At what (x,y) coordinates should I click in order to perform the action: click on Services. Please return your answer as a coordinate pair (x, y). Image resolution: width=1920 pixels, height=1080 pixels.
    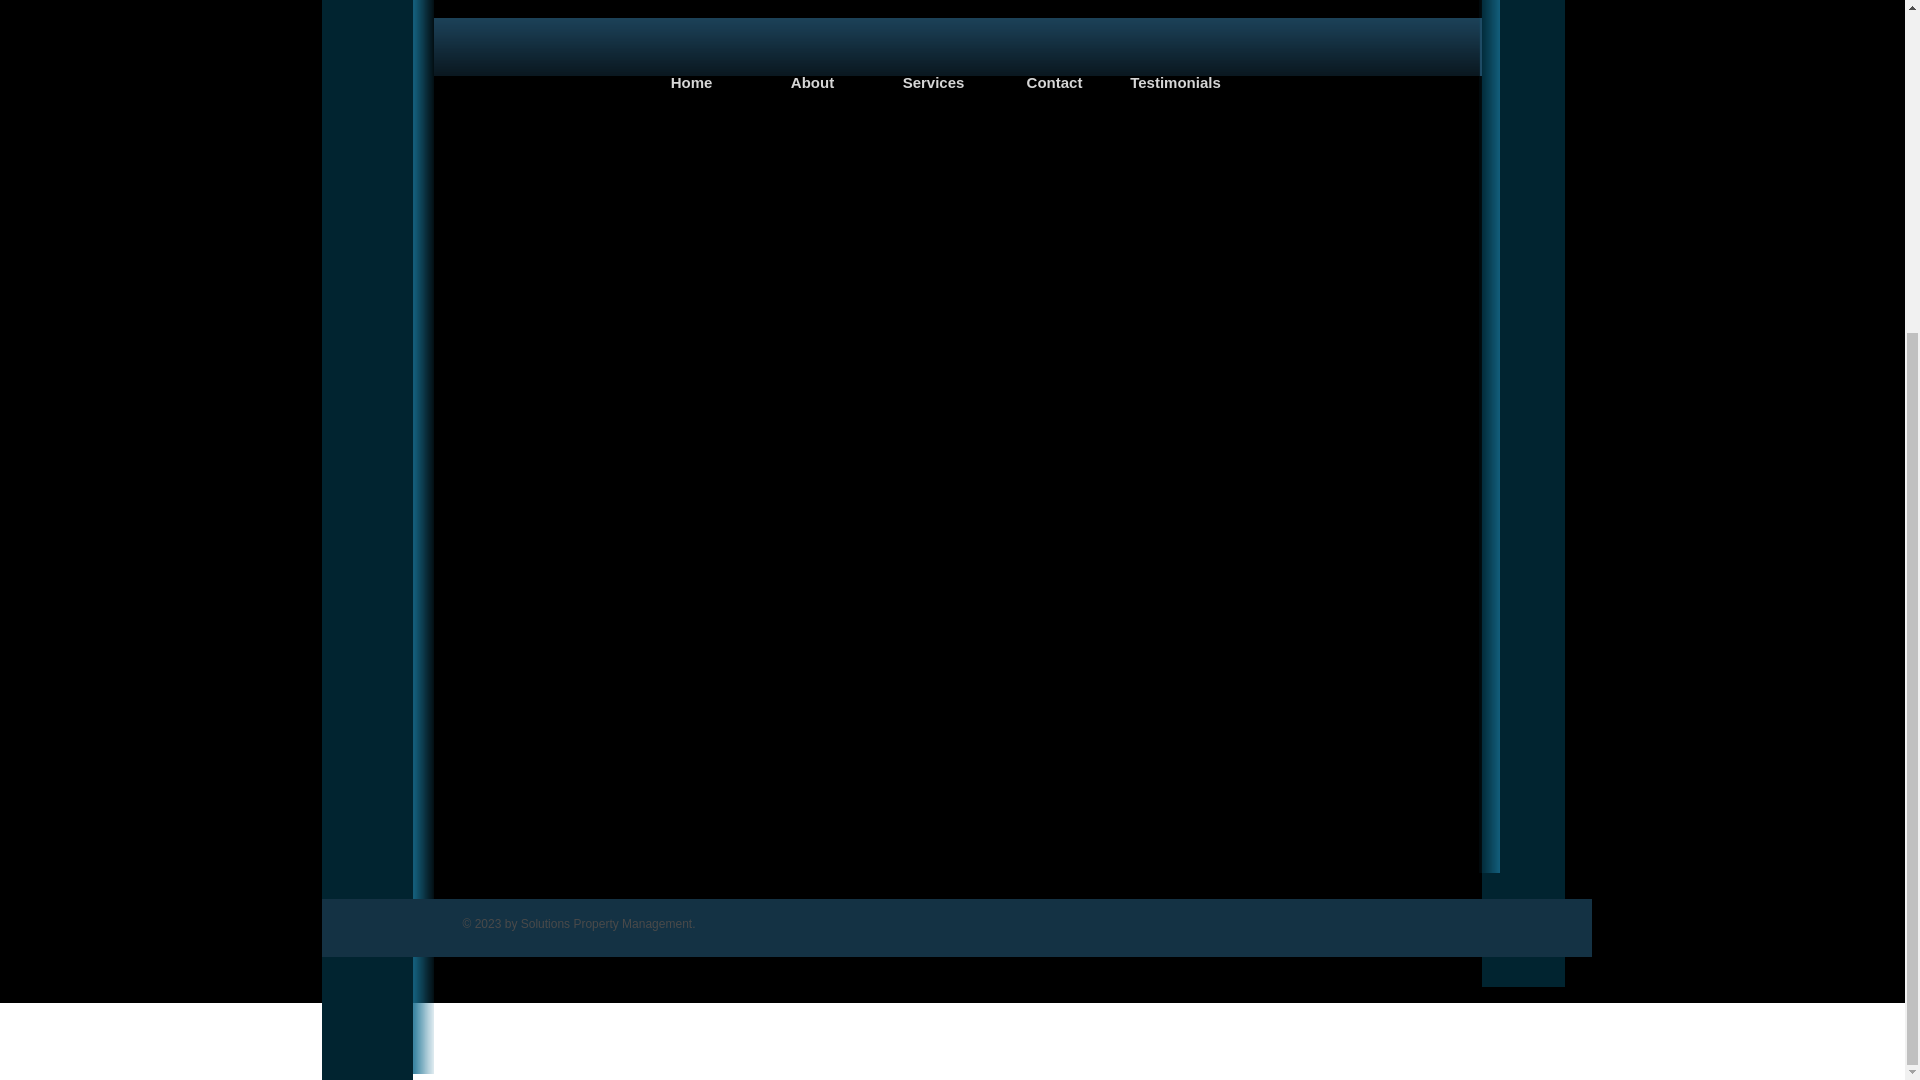
    Looking at the image, I should click on (934, 82).